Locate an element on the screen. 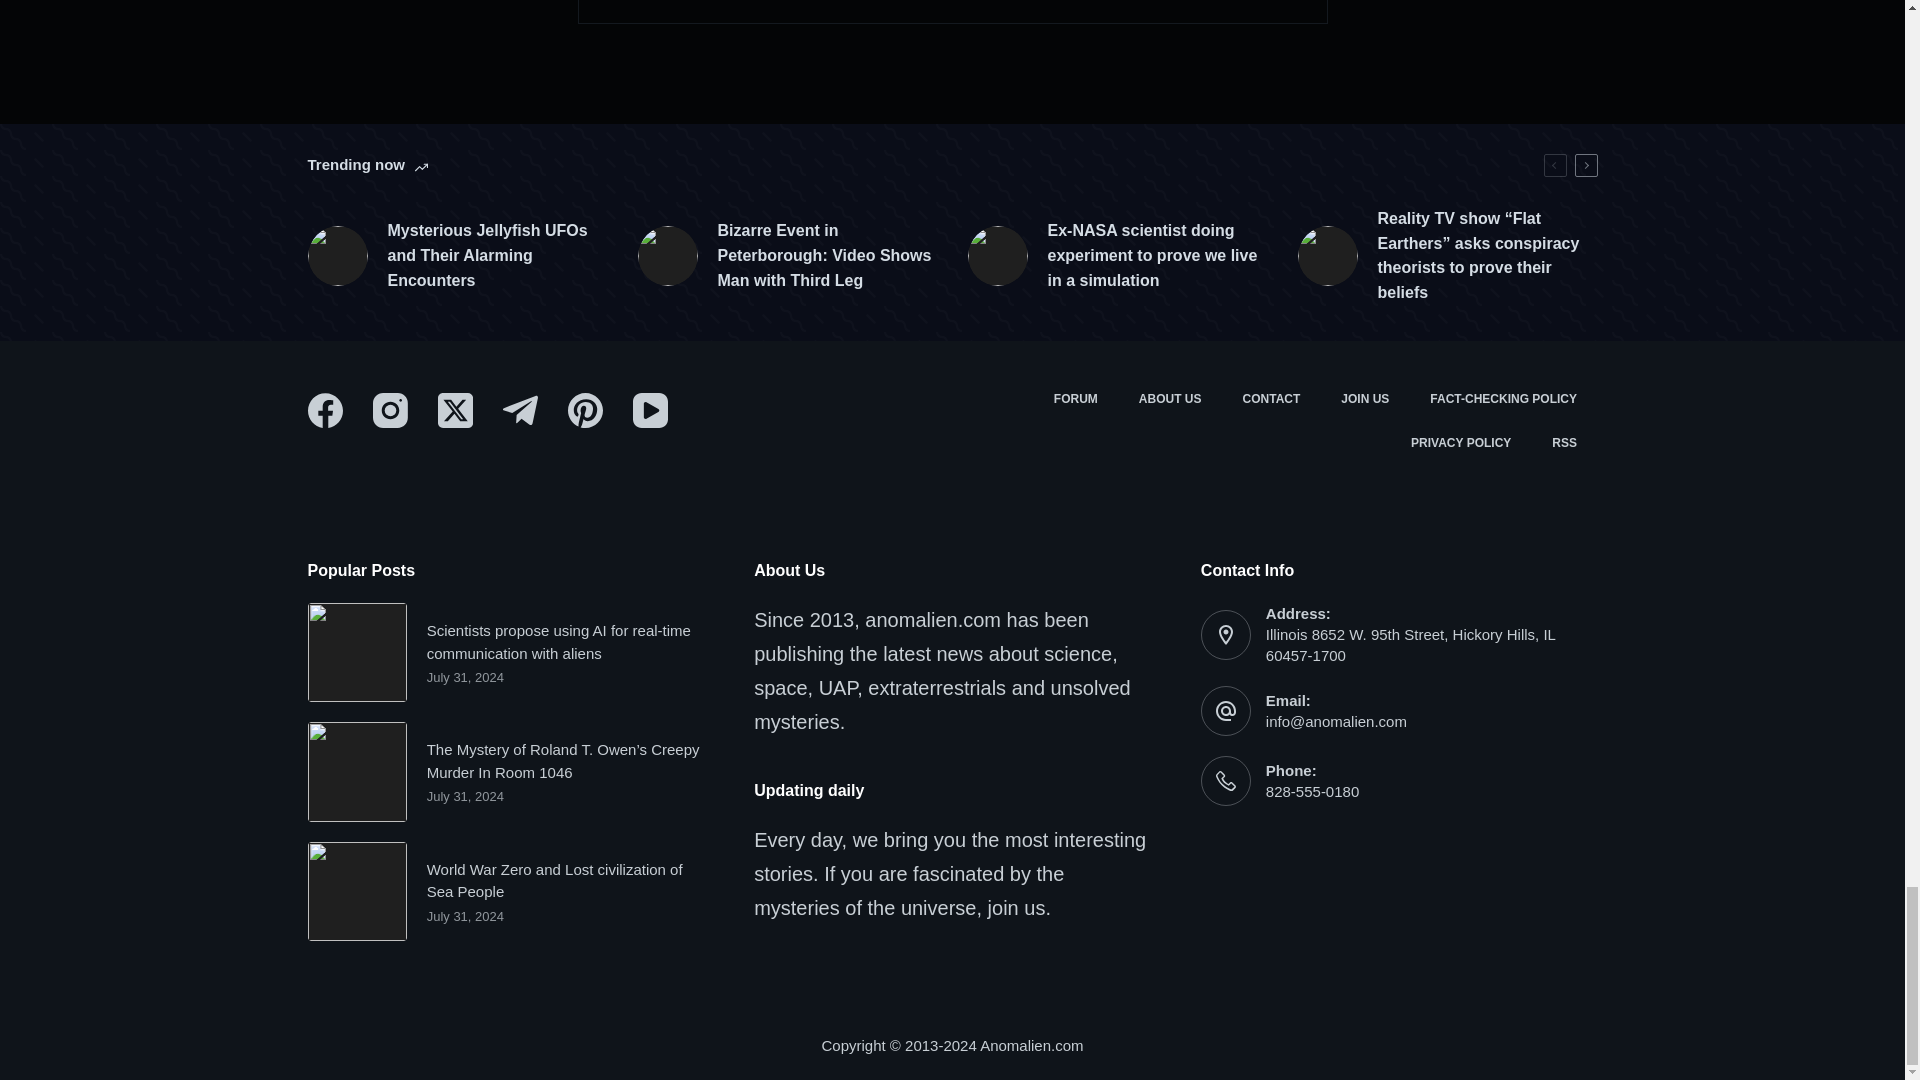 The height and width of the screenshot is (1080, 1920). Comments is located at coordinates (952, 12).